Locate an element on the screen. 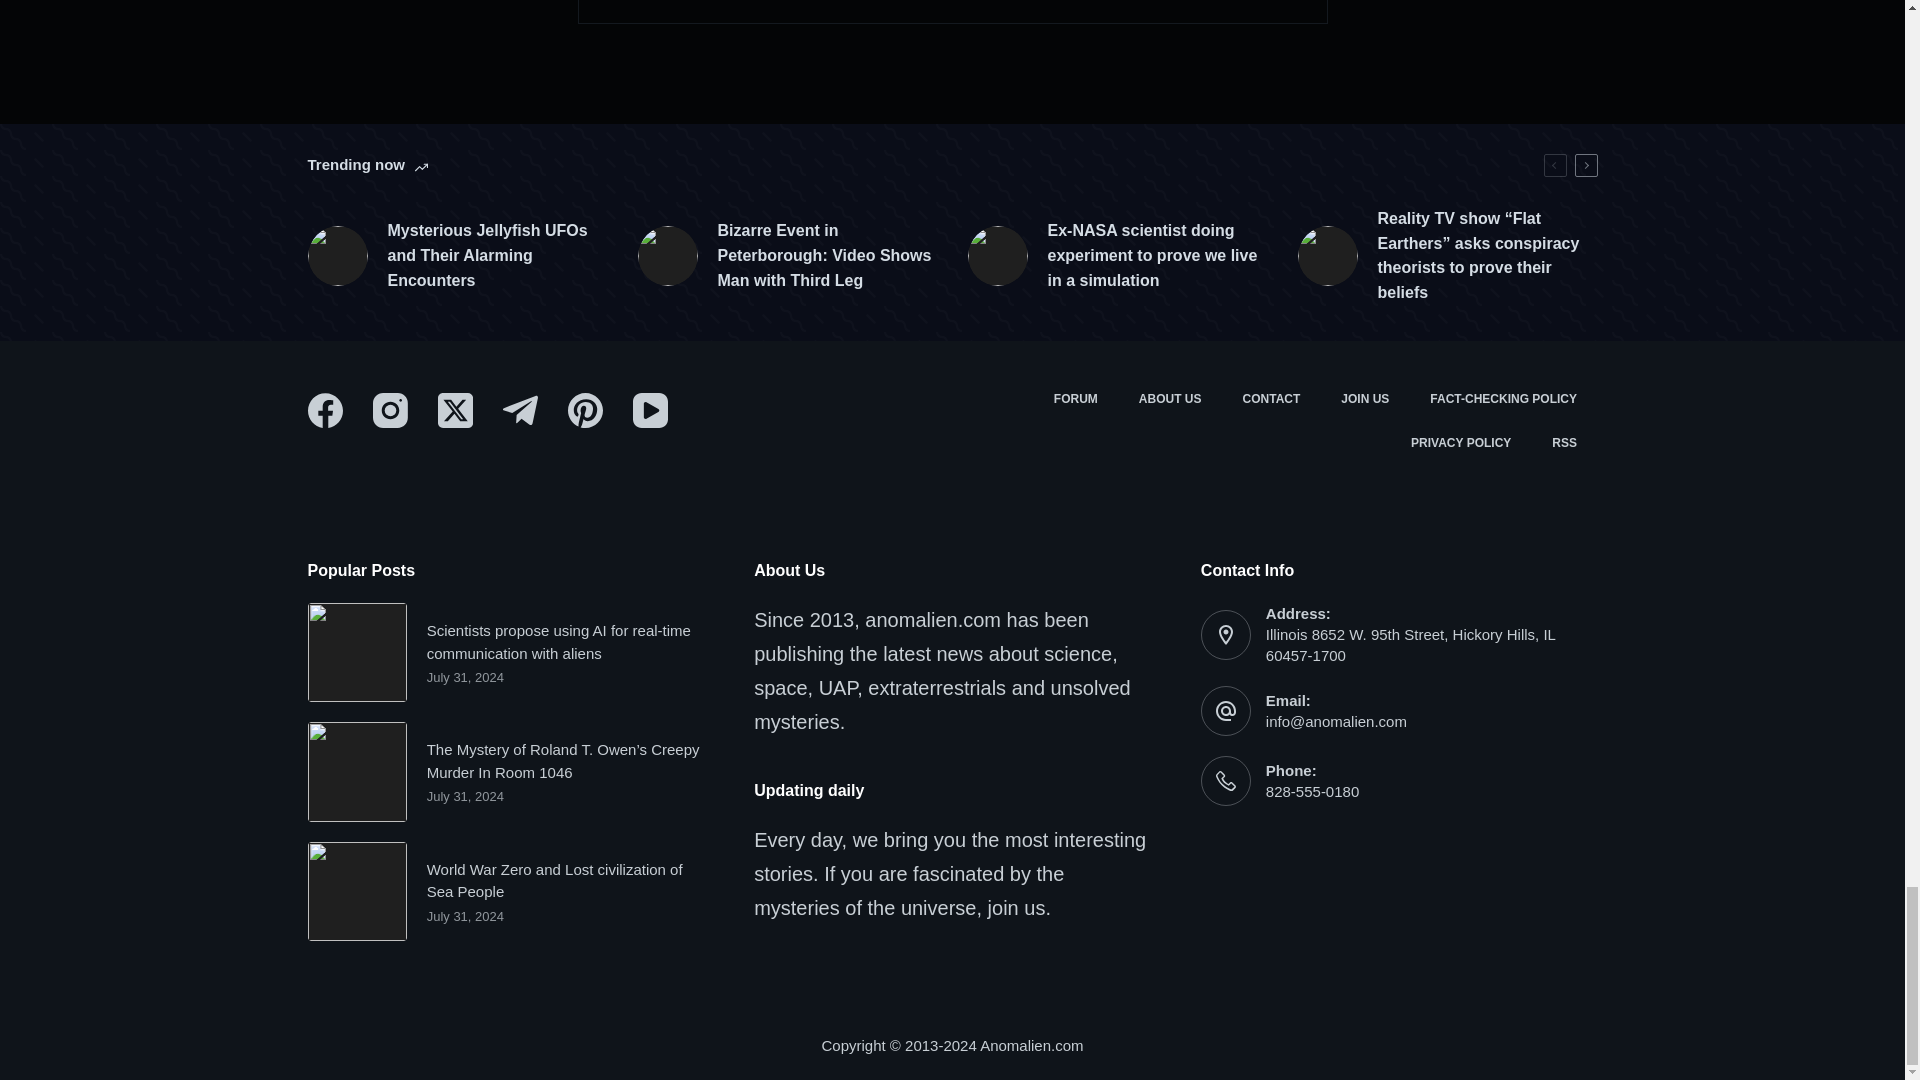 The height and width of the screenshot is (1080, 1920). Comments is located at coordinates (952, 12).